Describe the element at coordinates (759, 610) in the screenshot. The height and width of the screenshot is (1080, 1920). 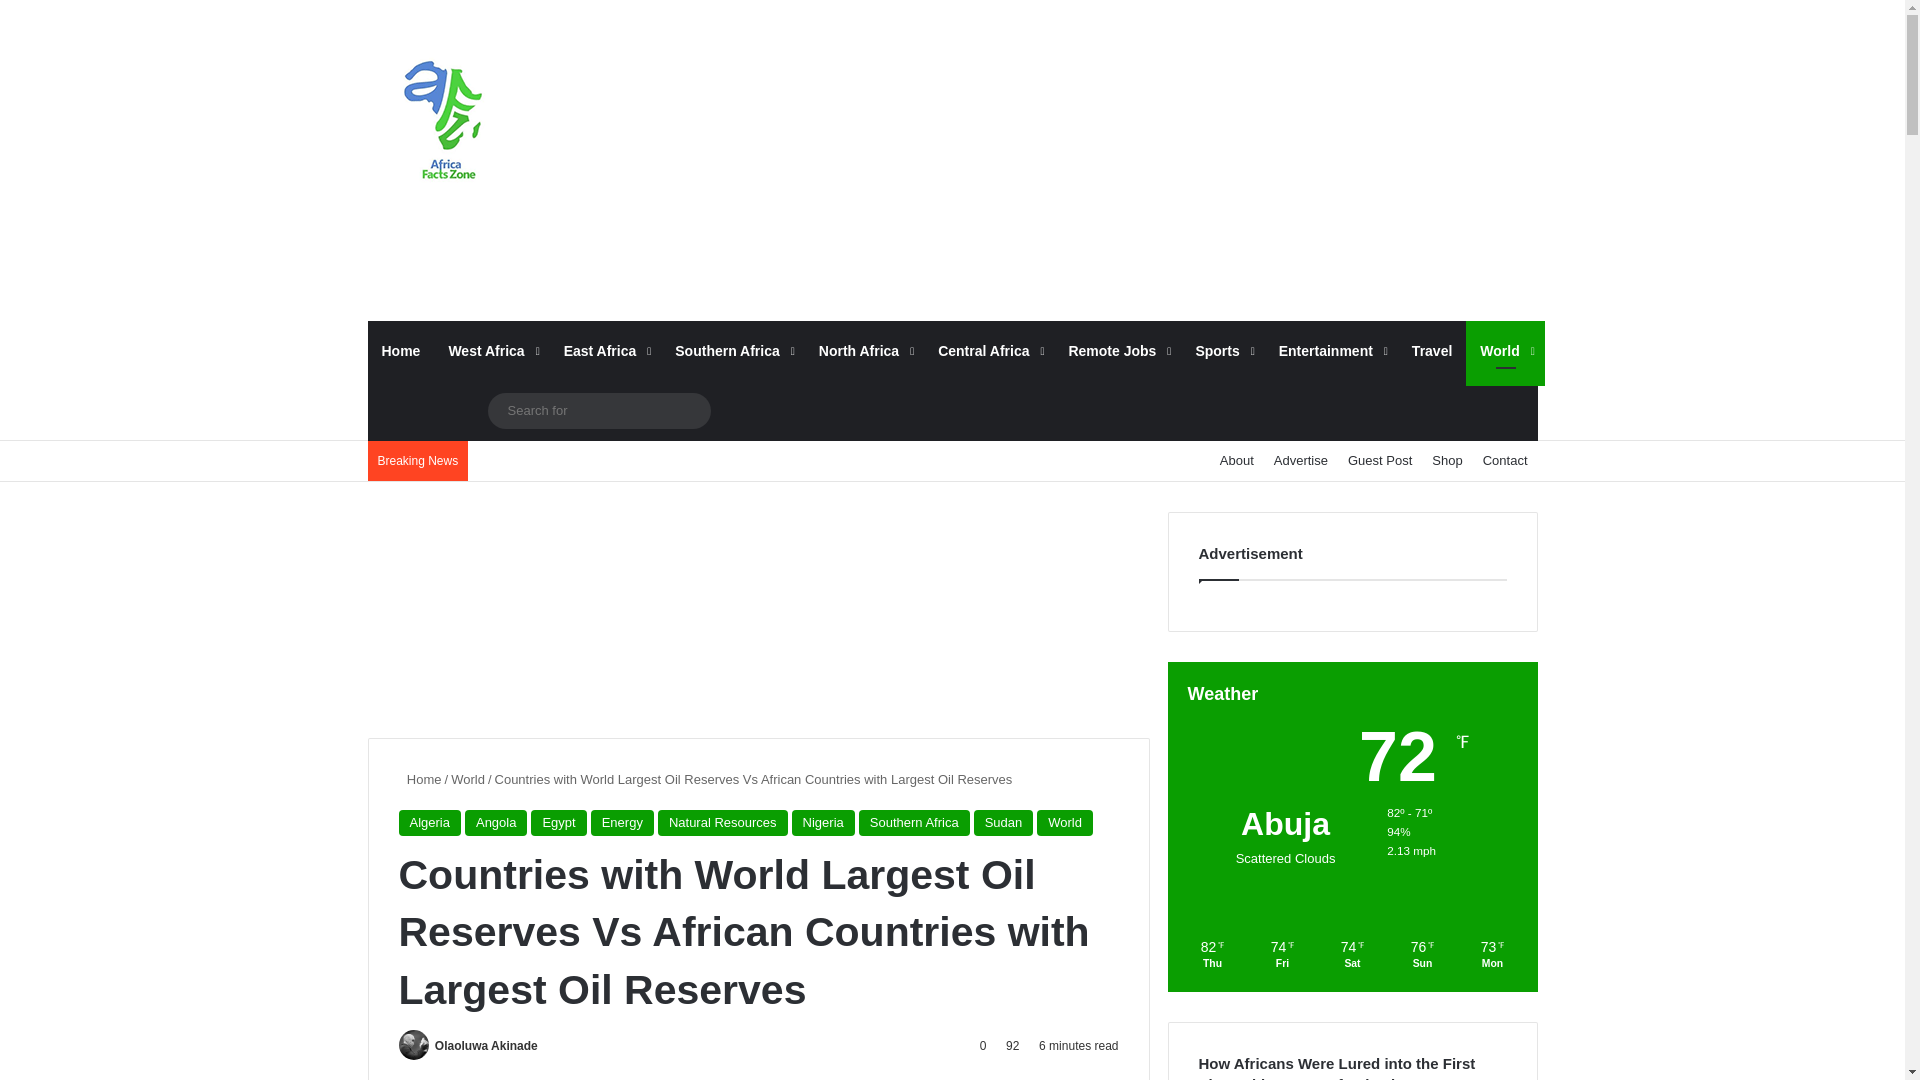
I see `Advertisement` at that location.